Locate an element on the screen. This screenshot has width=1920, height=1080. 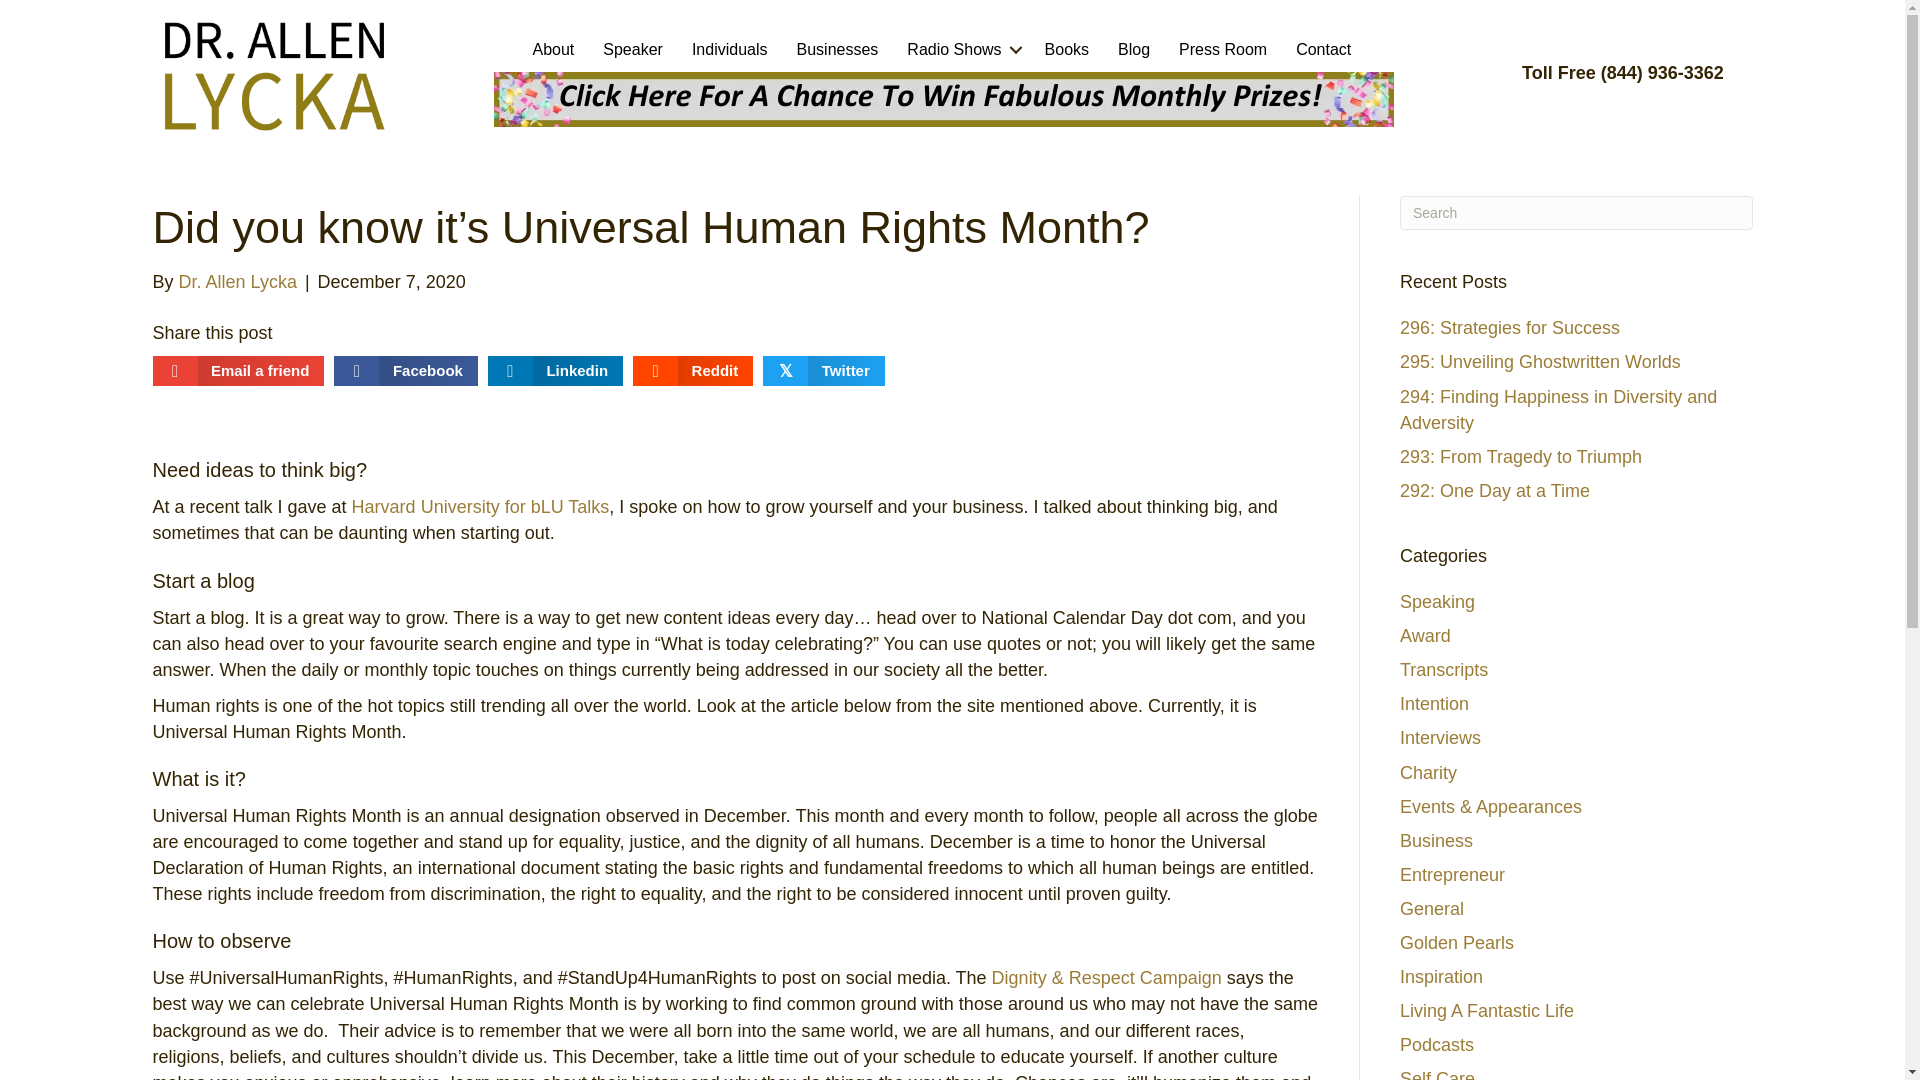
Blog is located at coordinates (1134, 50).